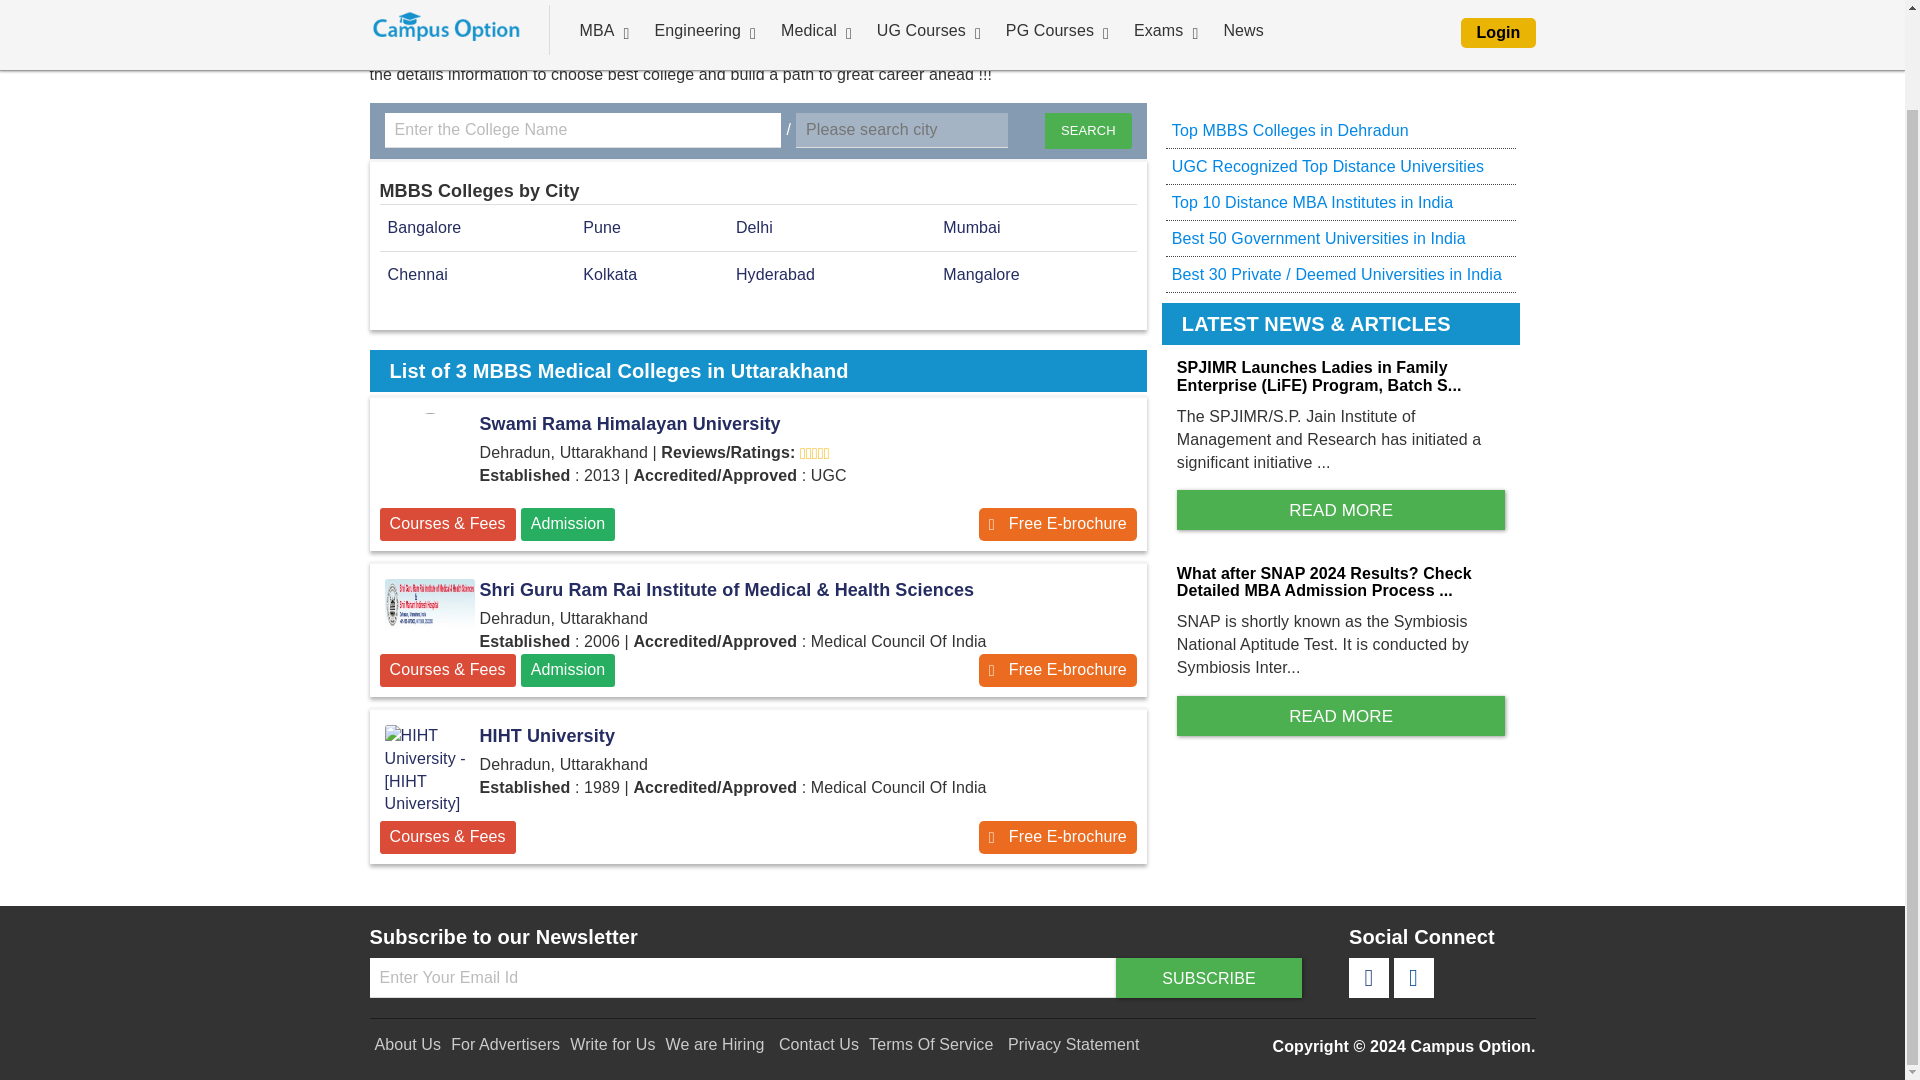 The width and height of the screenshot is (1920, 1080). I want to click on mbbs Medical Colleges in Delhi, so click(754, 228).